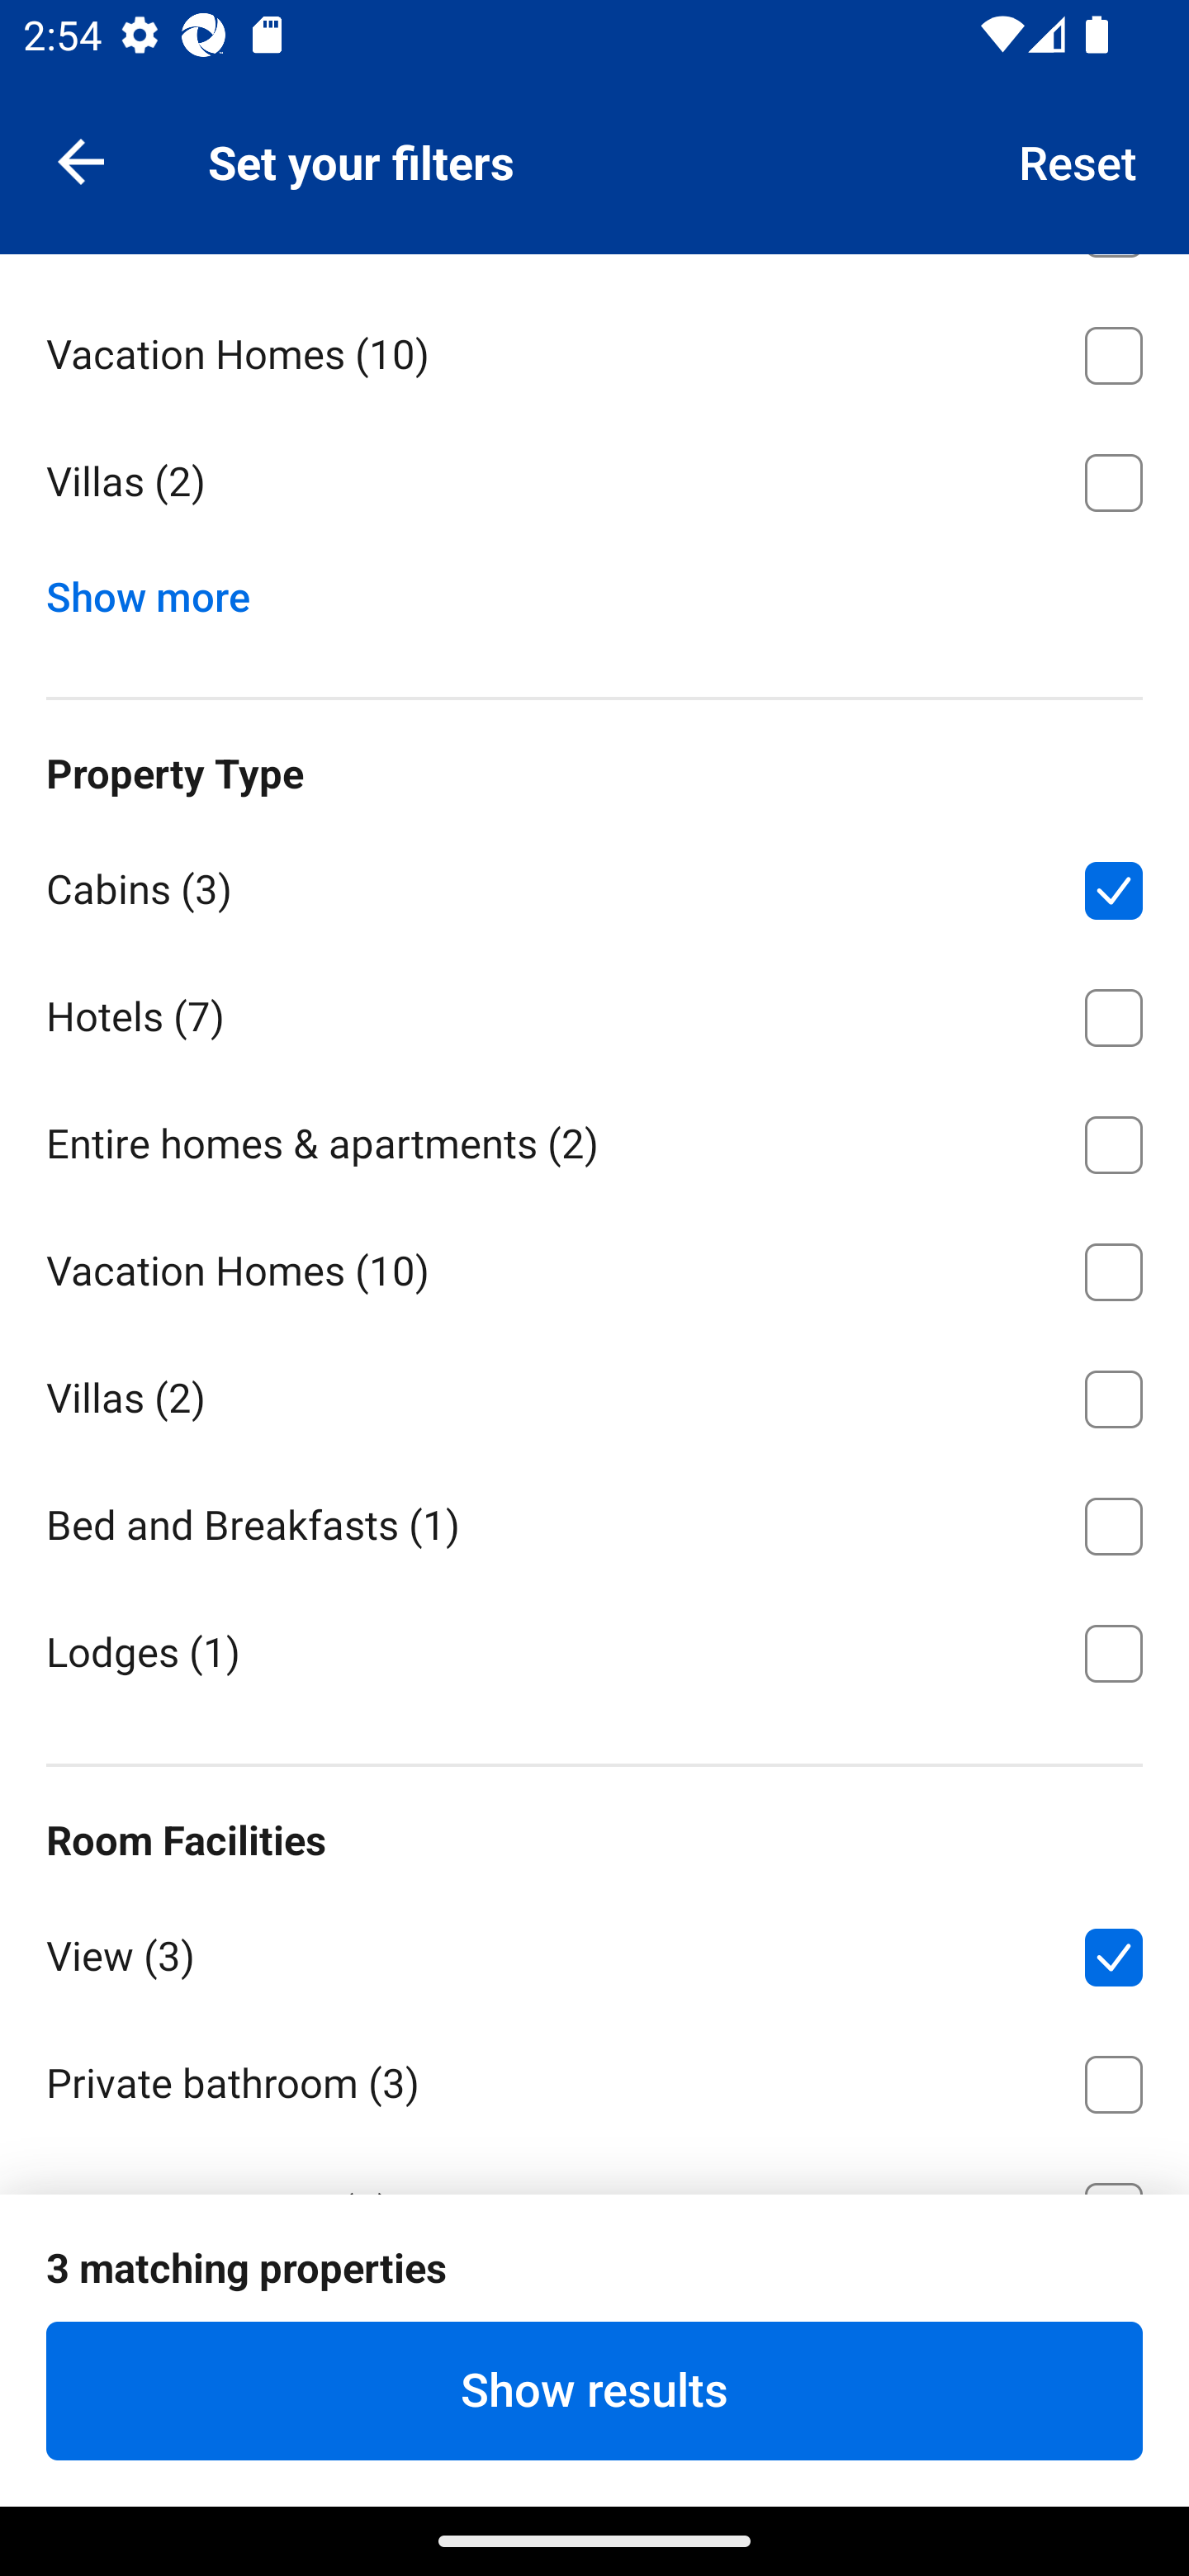 Image resolution: width=1189 pixels, height=2576 pixels. What do you see at coordinates (594, 1521) in the screenshot?
I see `Bed and Breakfasts ⁦(1)` at bounding box center [594, 1521].